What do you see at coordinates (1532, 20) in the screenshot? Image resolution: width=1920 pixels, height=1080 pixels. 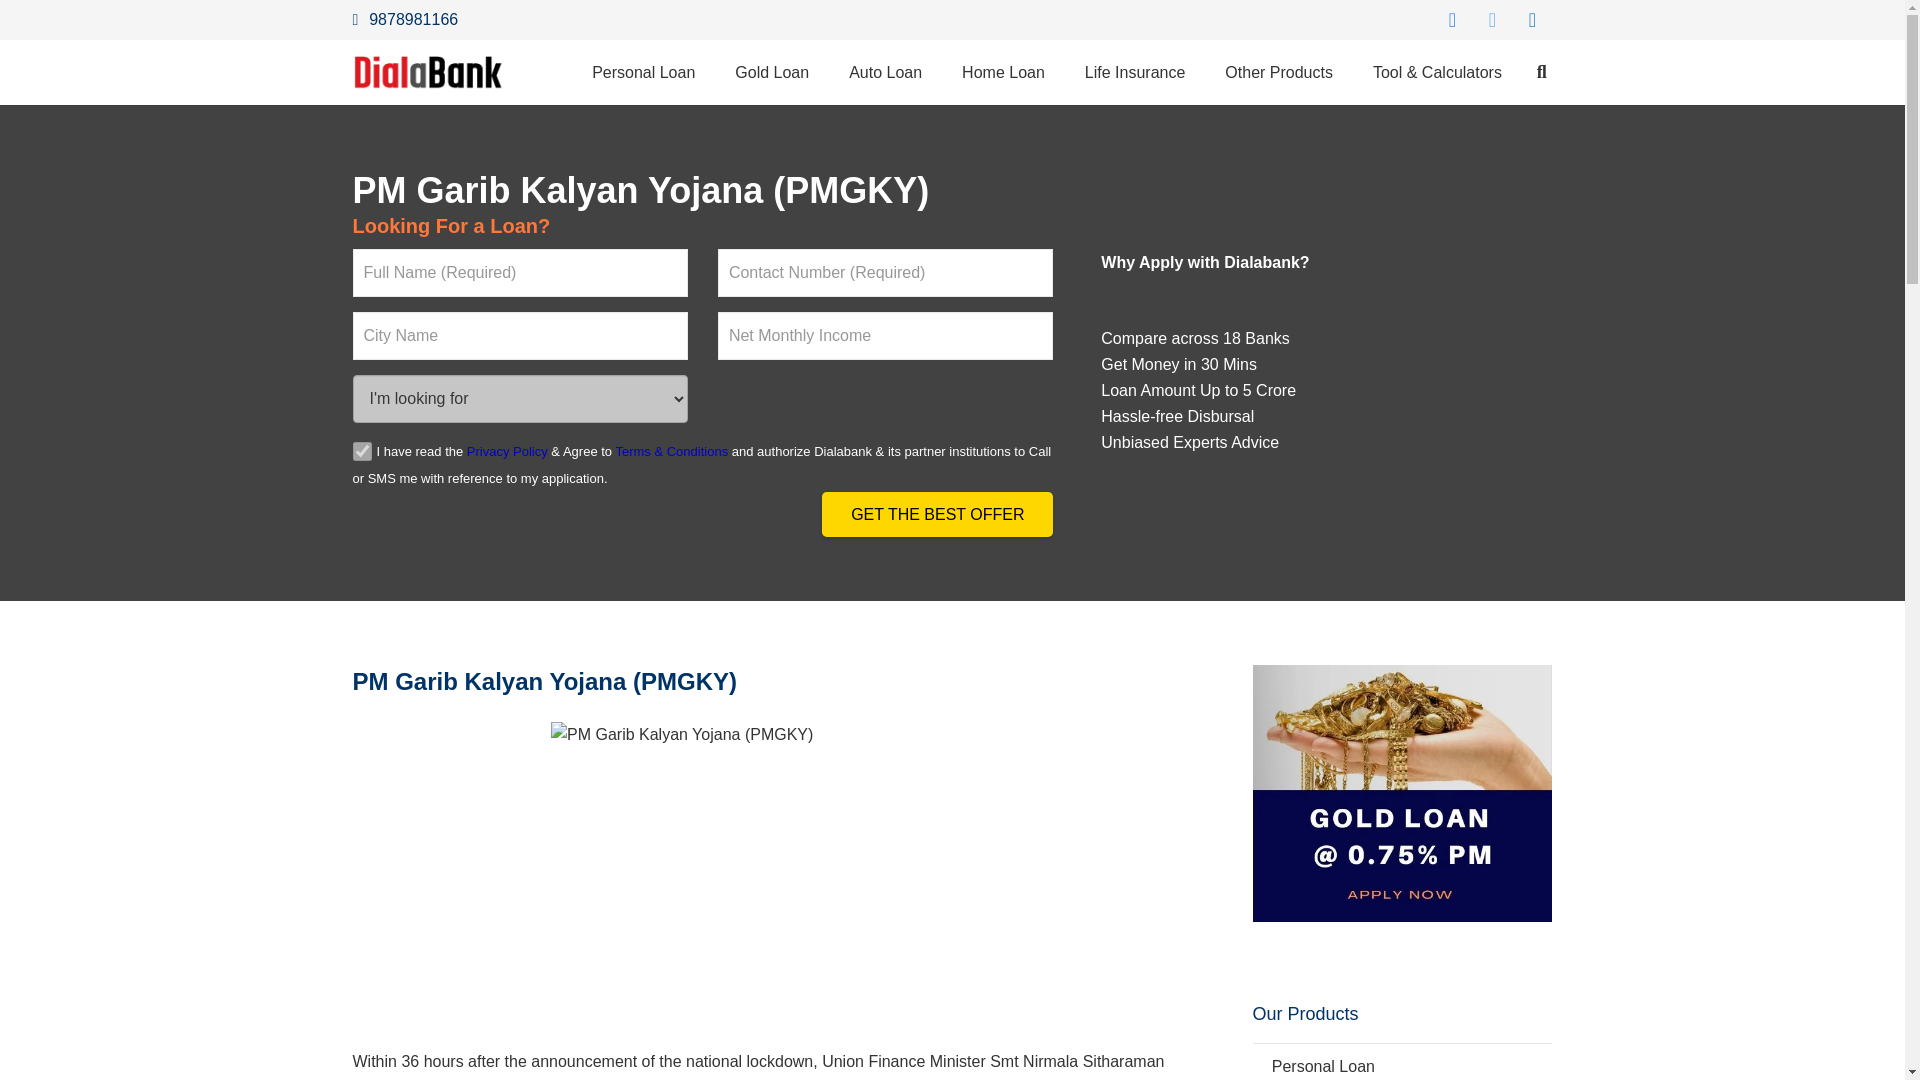 I see `LinkedIn` at bounding box center [1532, 20].